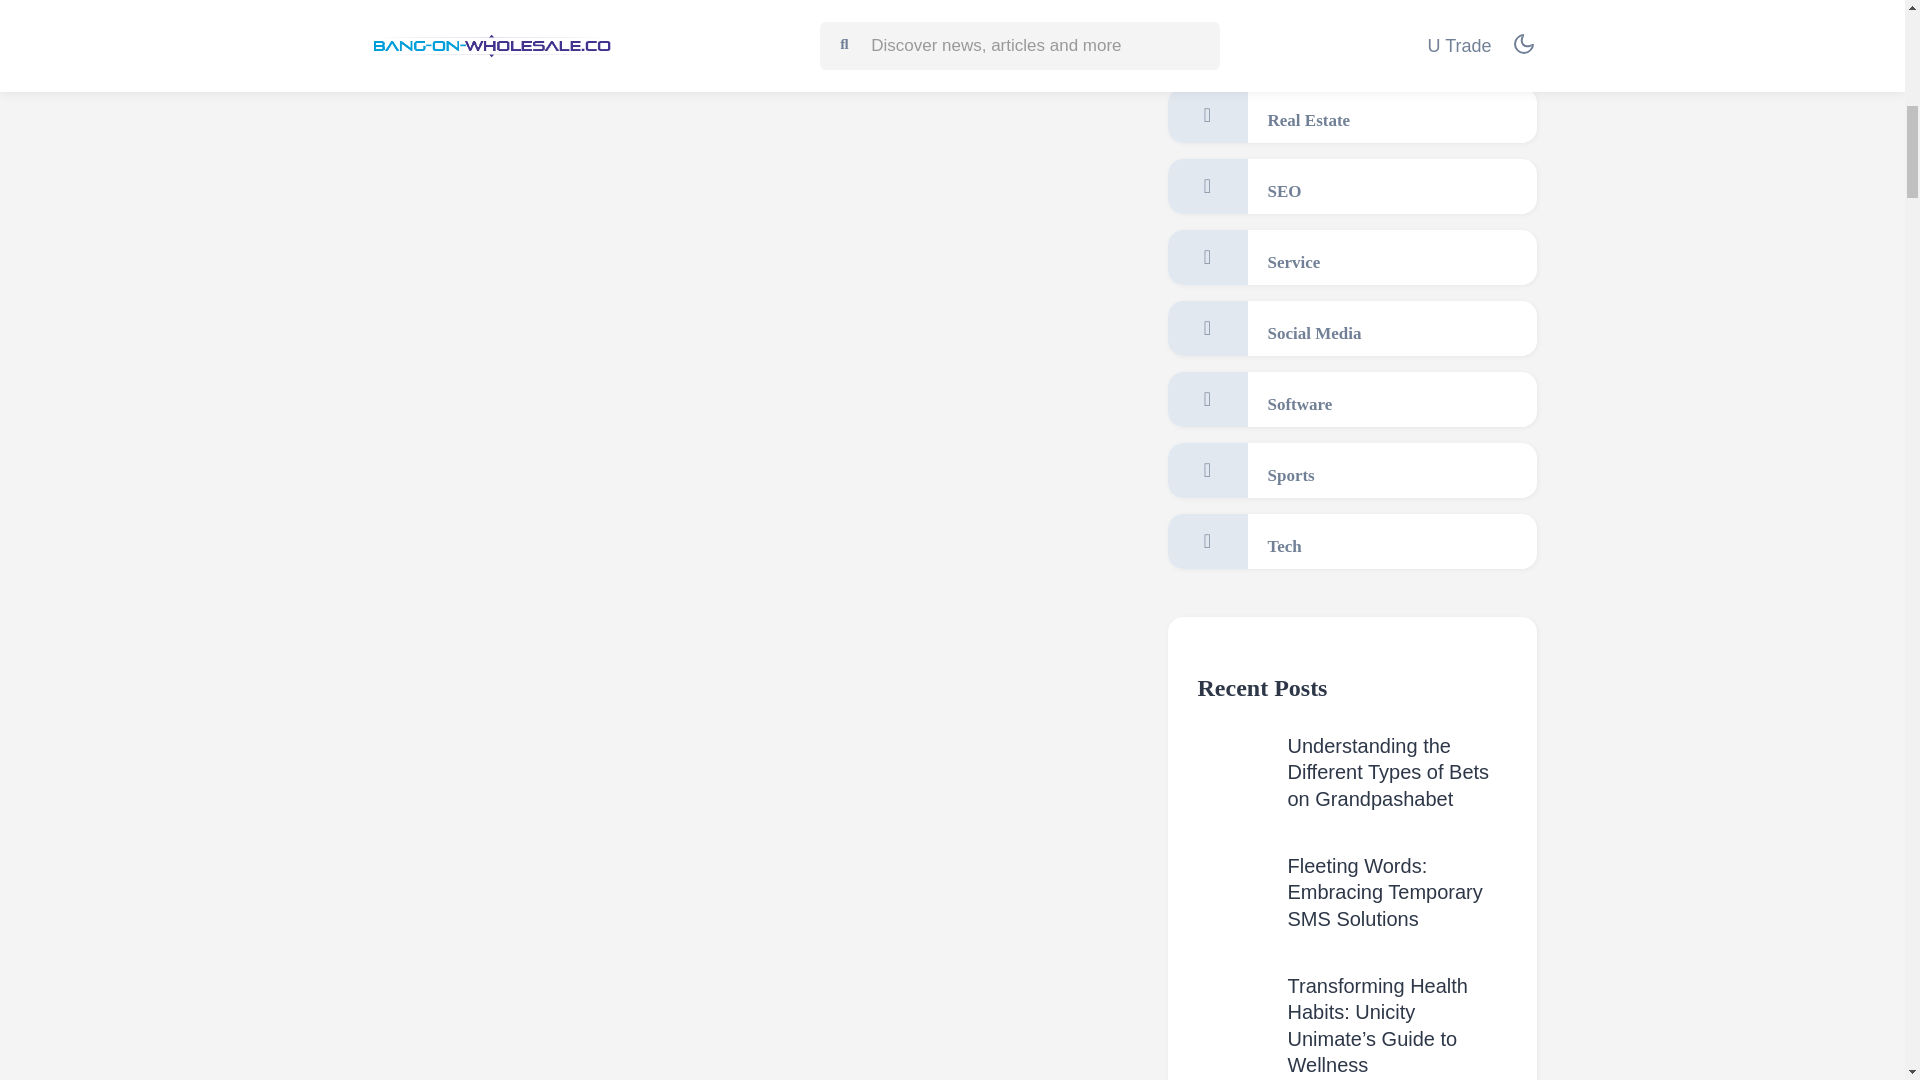  I want to click on Medical, so click(1352, 44).